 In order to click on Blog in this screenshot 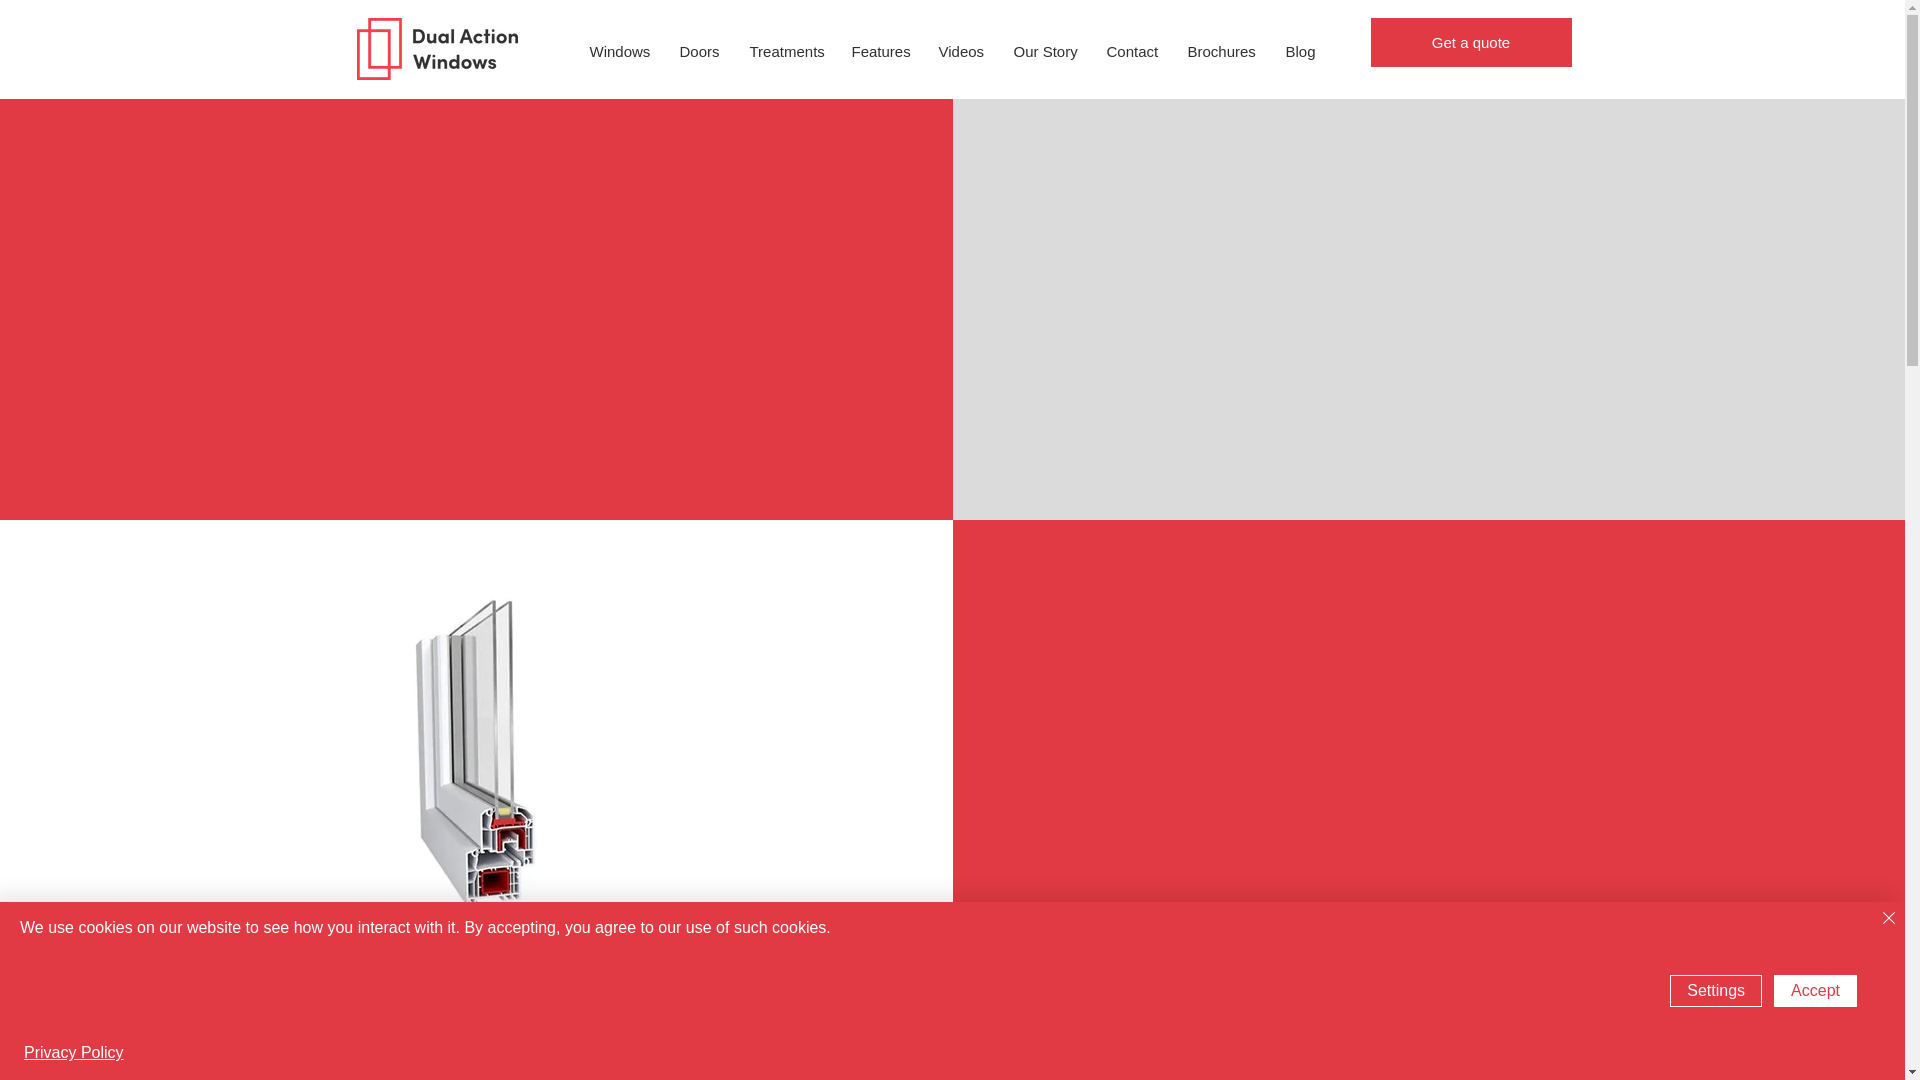, I will do `click(1300, 52)`.